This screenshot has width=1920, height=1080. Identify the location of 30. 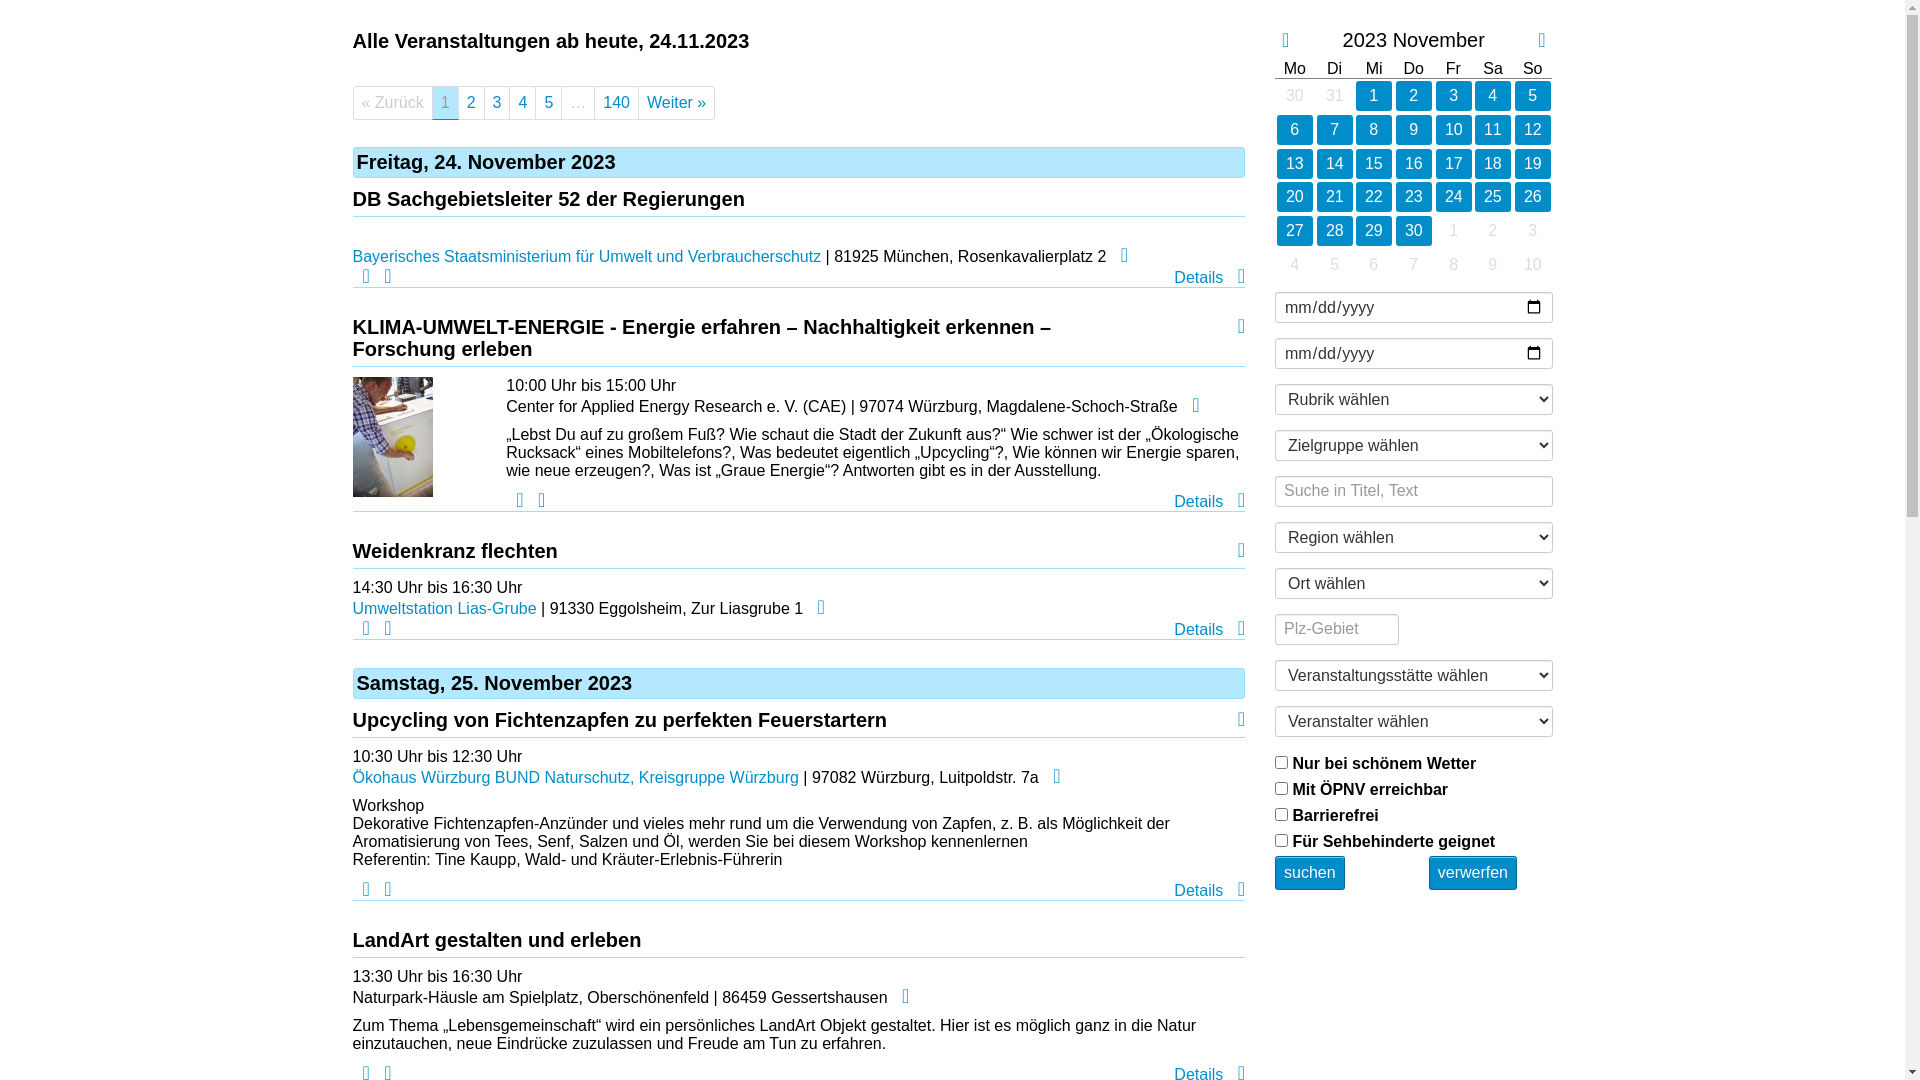
(1414, 231).